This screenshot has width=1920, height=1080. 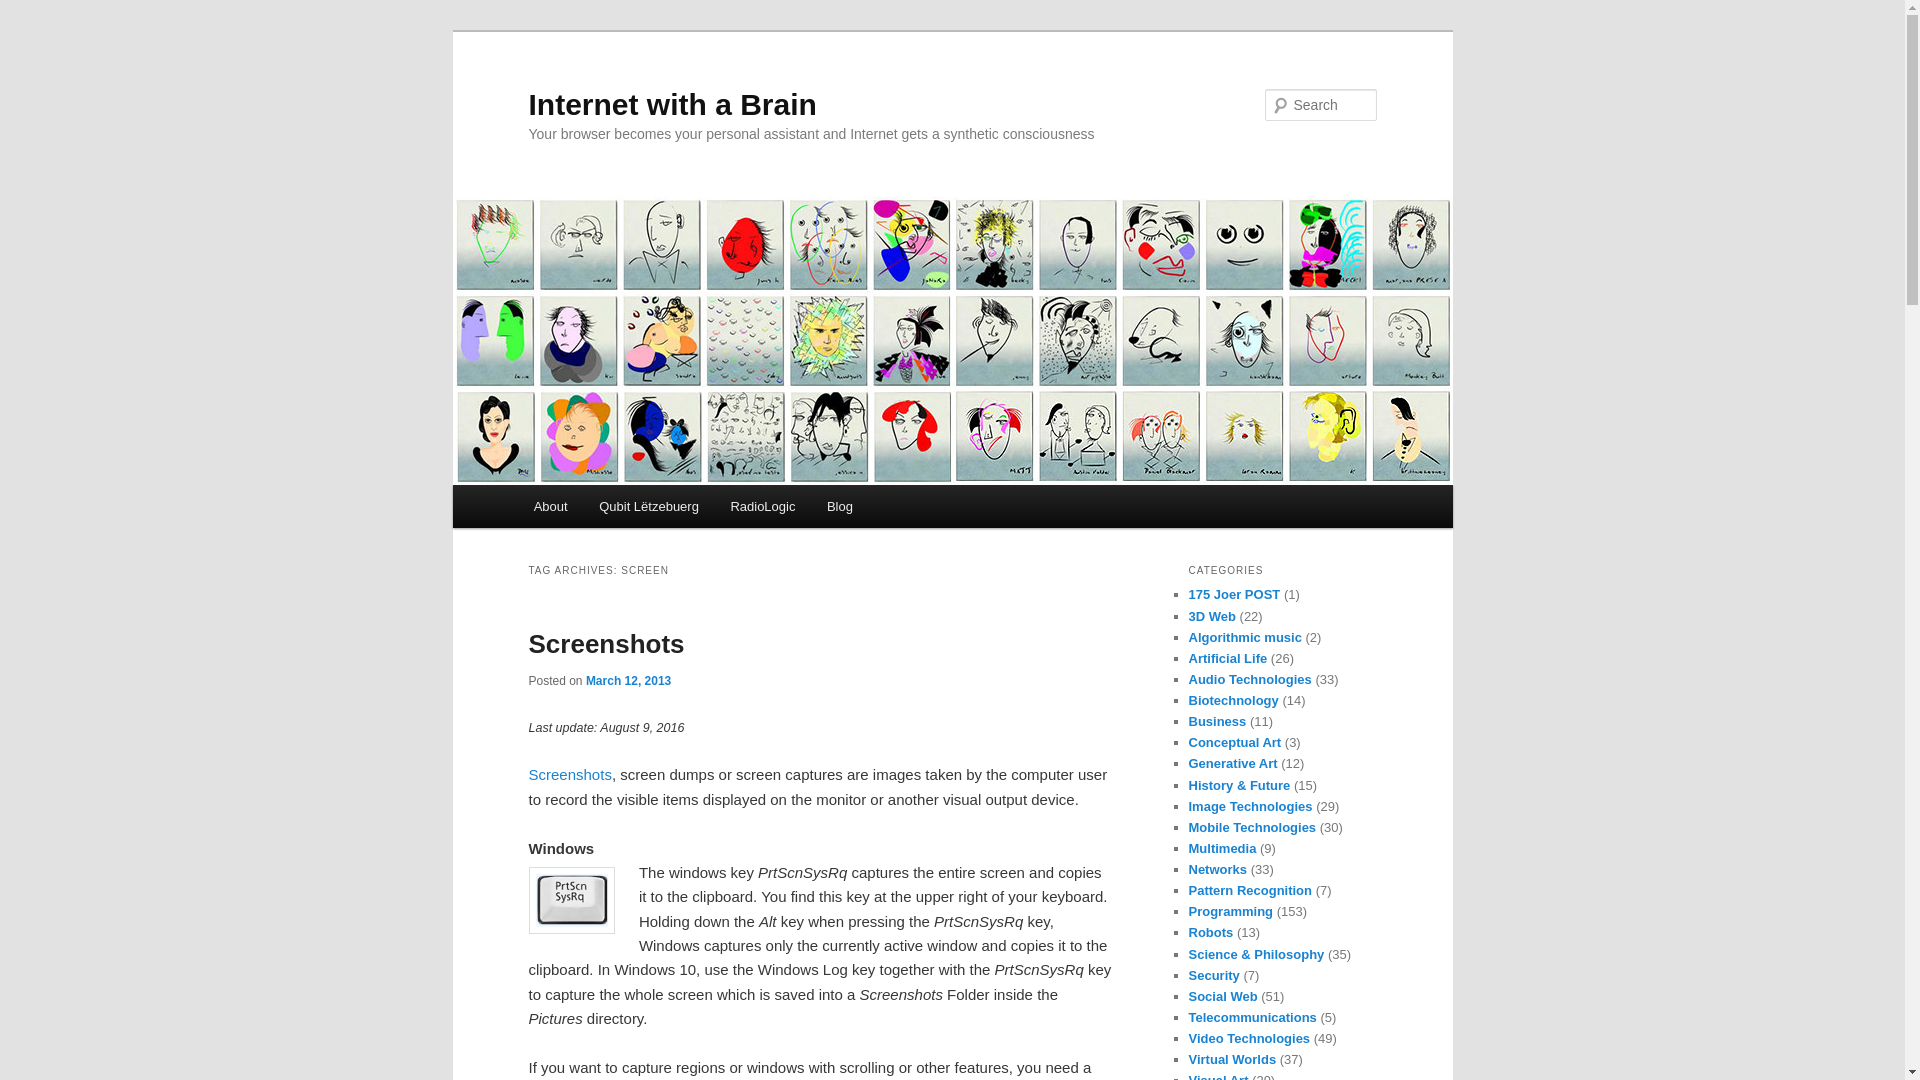 What do you see at coordinates (1232, 764) in the screenshot?
I see `Generative Art` at bounding box center [1232, 764].